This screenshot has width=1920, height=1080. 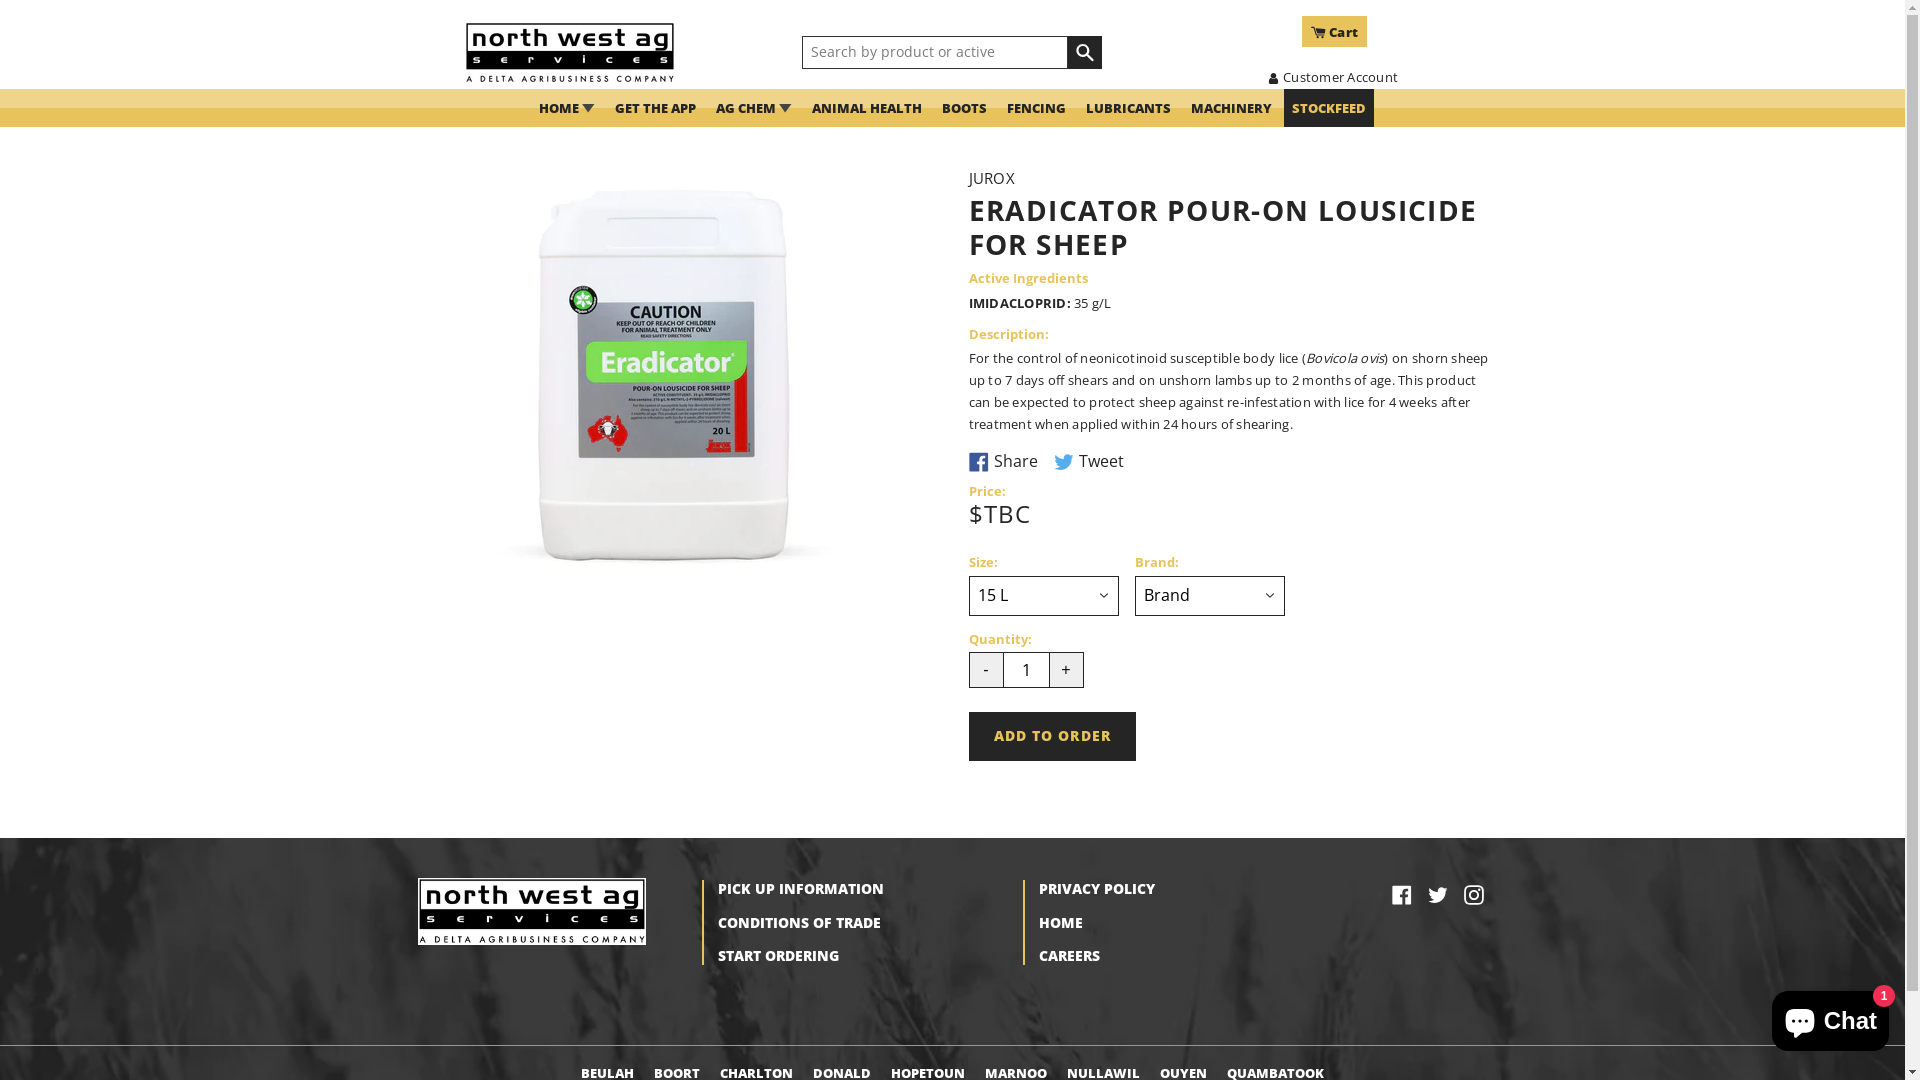 I want to click on START ORDERING, so click(x=778, y=956).